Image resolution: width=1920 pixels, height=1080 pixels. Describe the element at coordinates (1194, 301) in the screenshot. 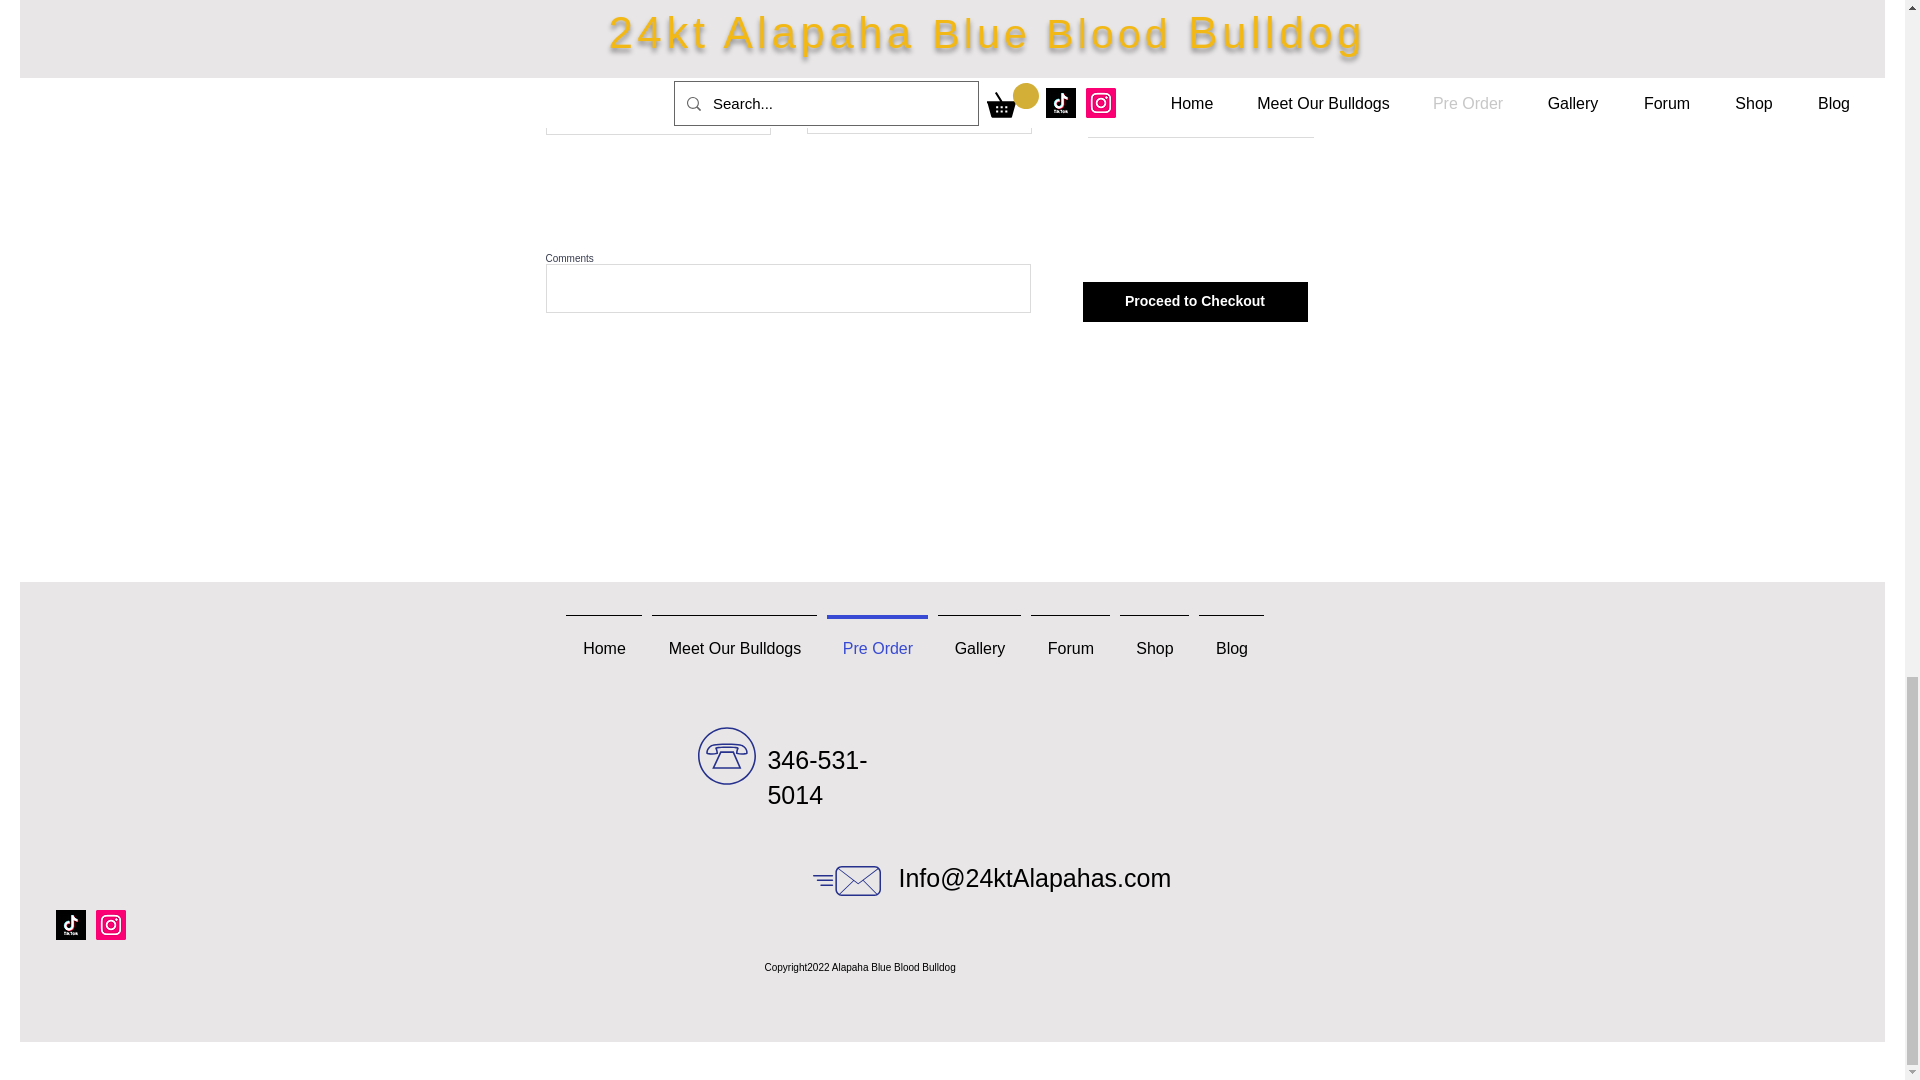

I see `Proceed to Checkout` at that location.